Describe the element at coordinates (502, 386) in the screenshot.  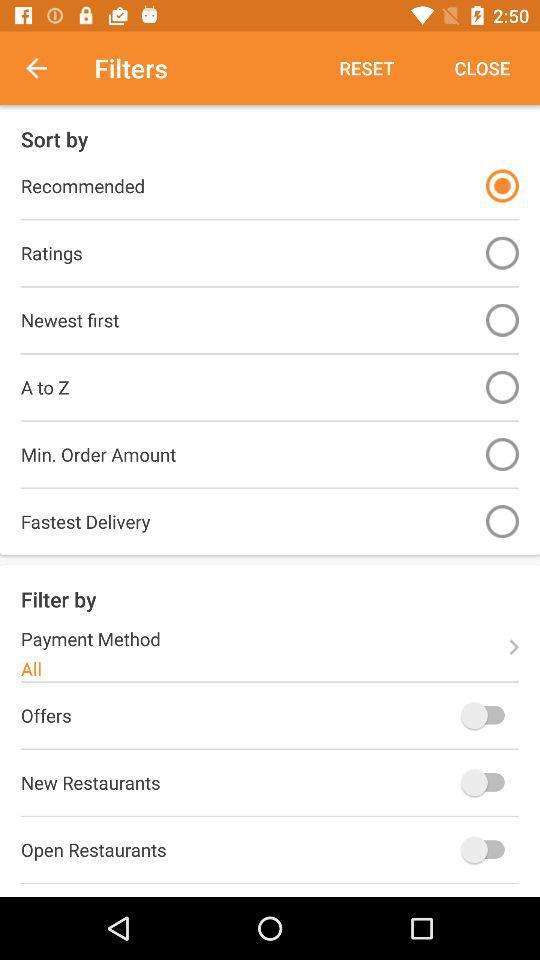
I see `select sort by option` at that location.